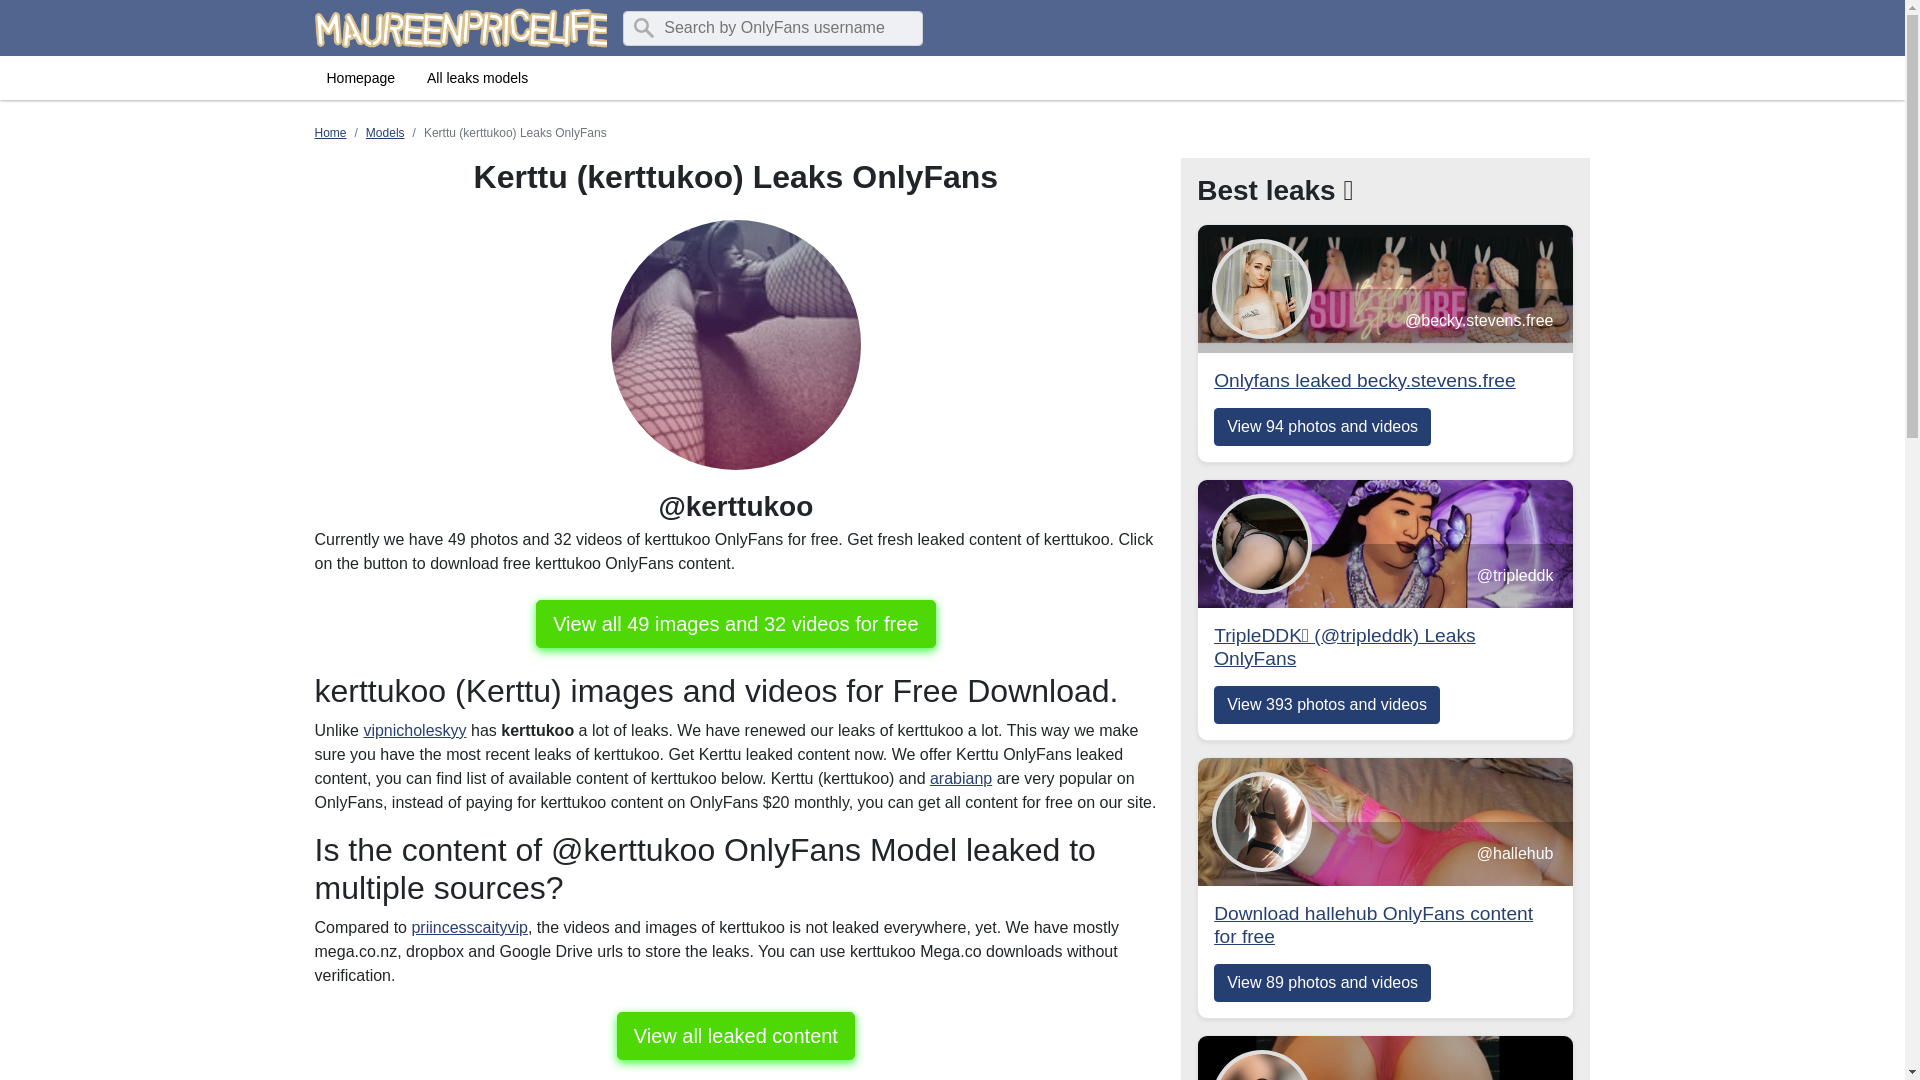 The image size is (1920, 1080). I want to click on arabianp, so click(960, 778).